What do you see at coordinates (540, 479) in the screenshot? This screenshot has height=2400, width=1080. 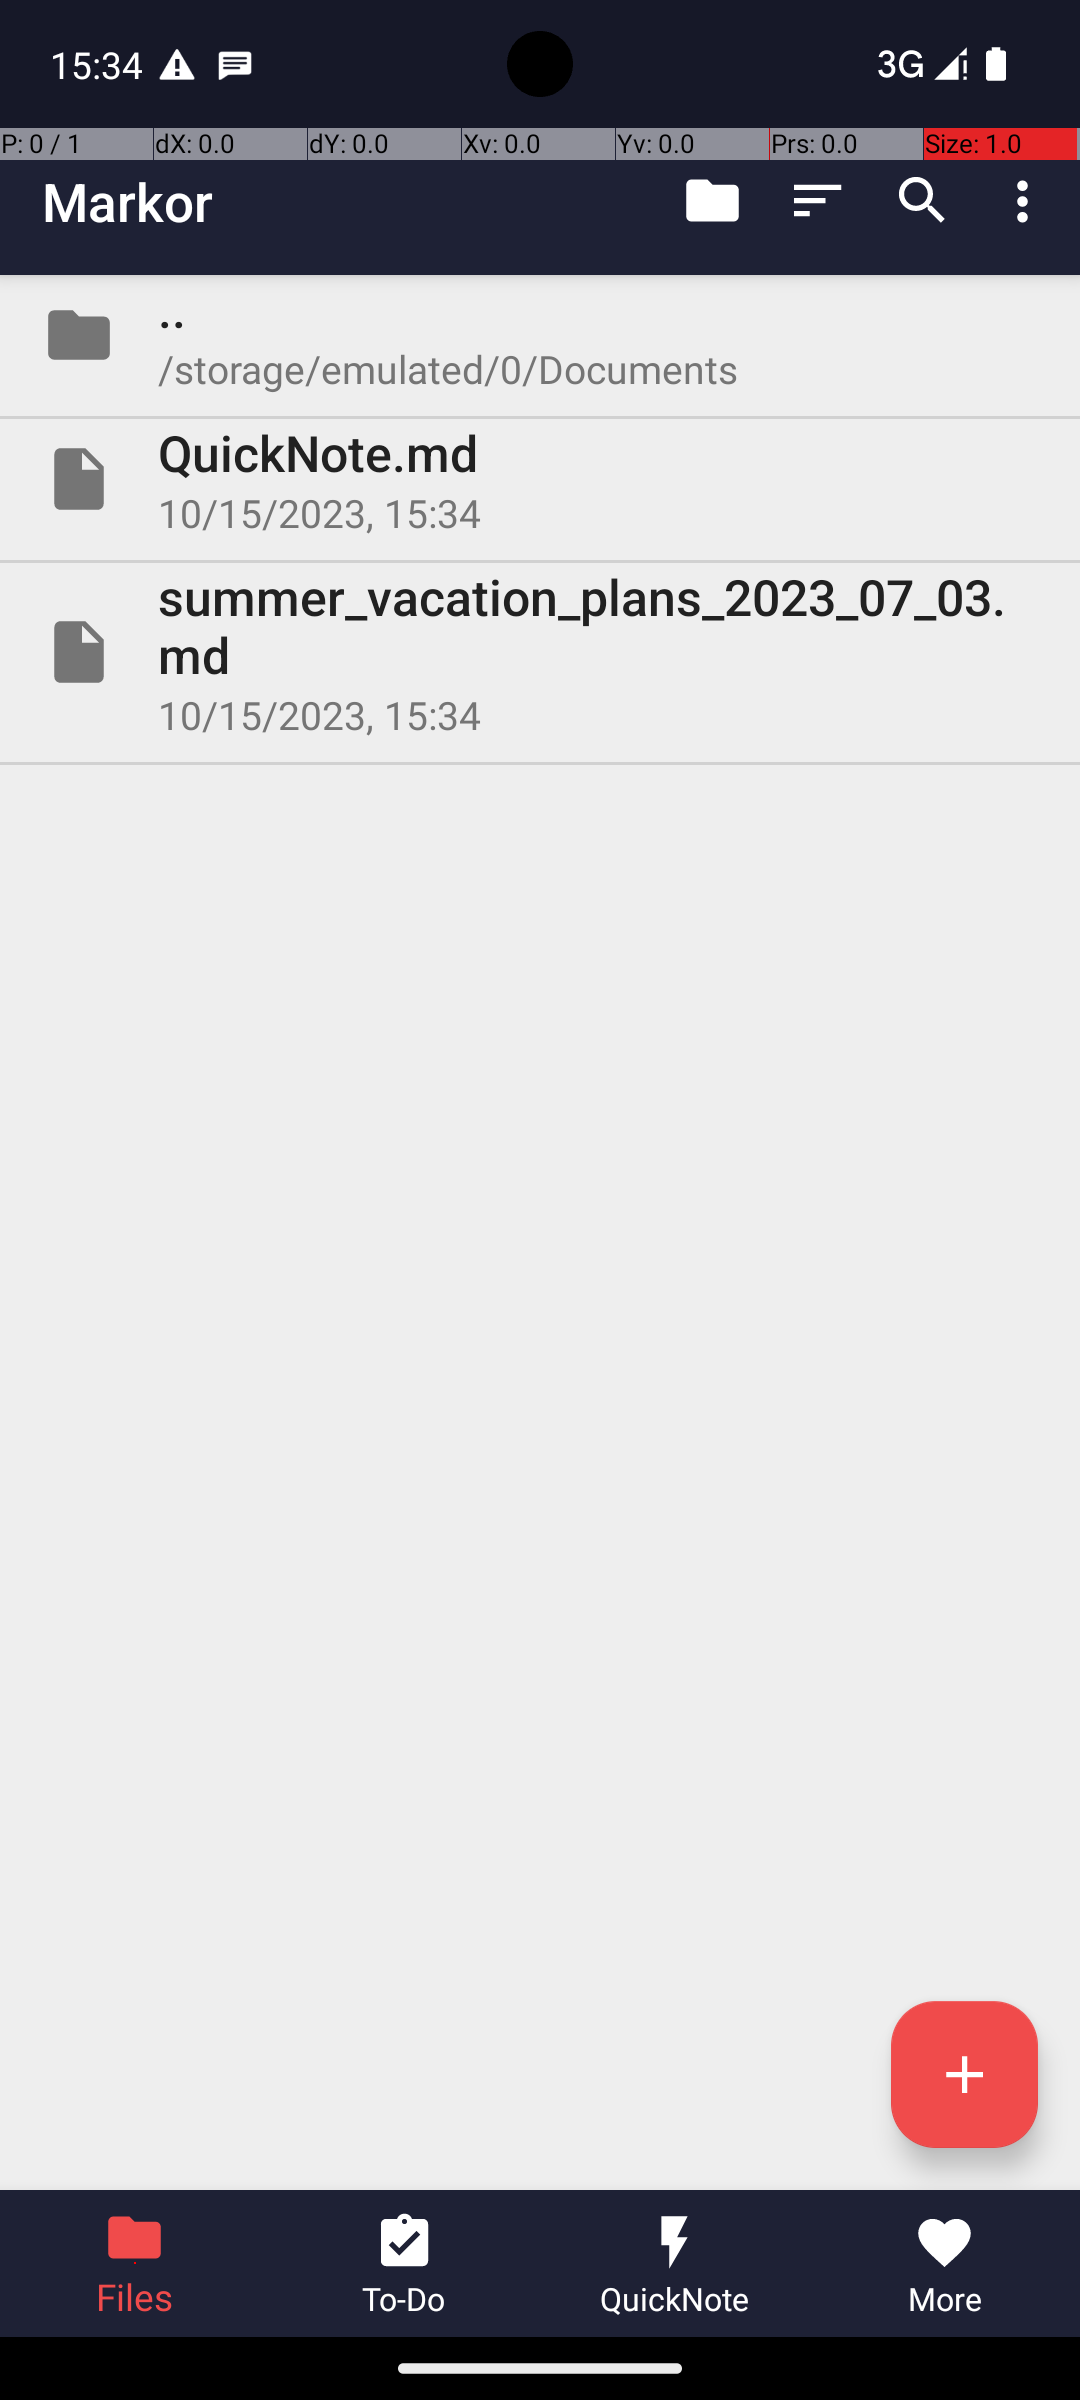 I see `File QuickNote.md 10/15/2023, 15:34` at bounding box center [540, 479].